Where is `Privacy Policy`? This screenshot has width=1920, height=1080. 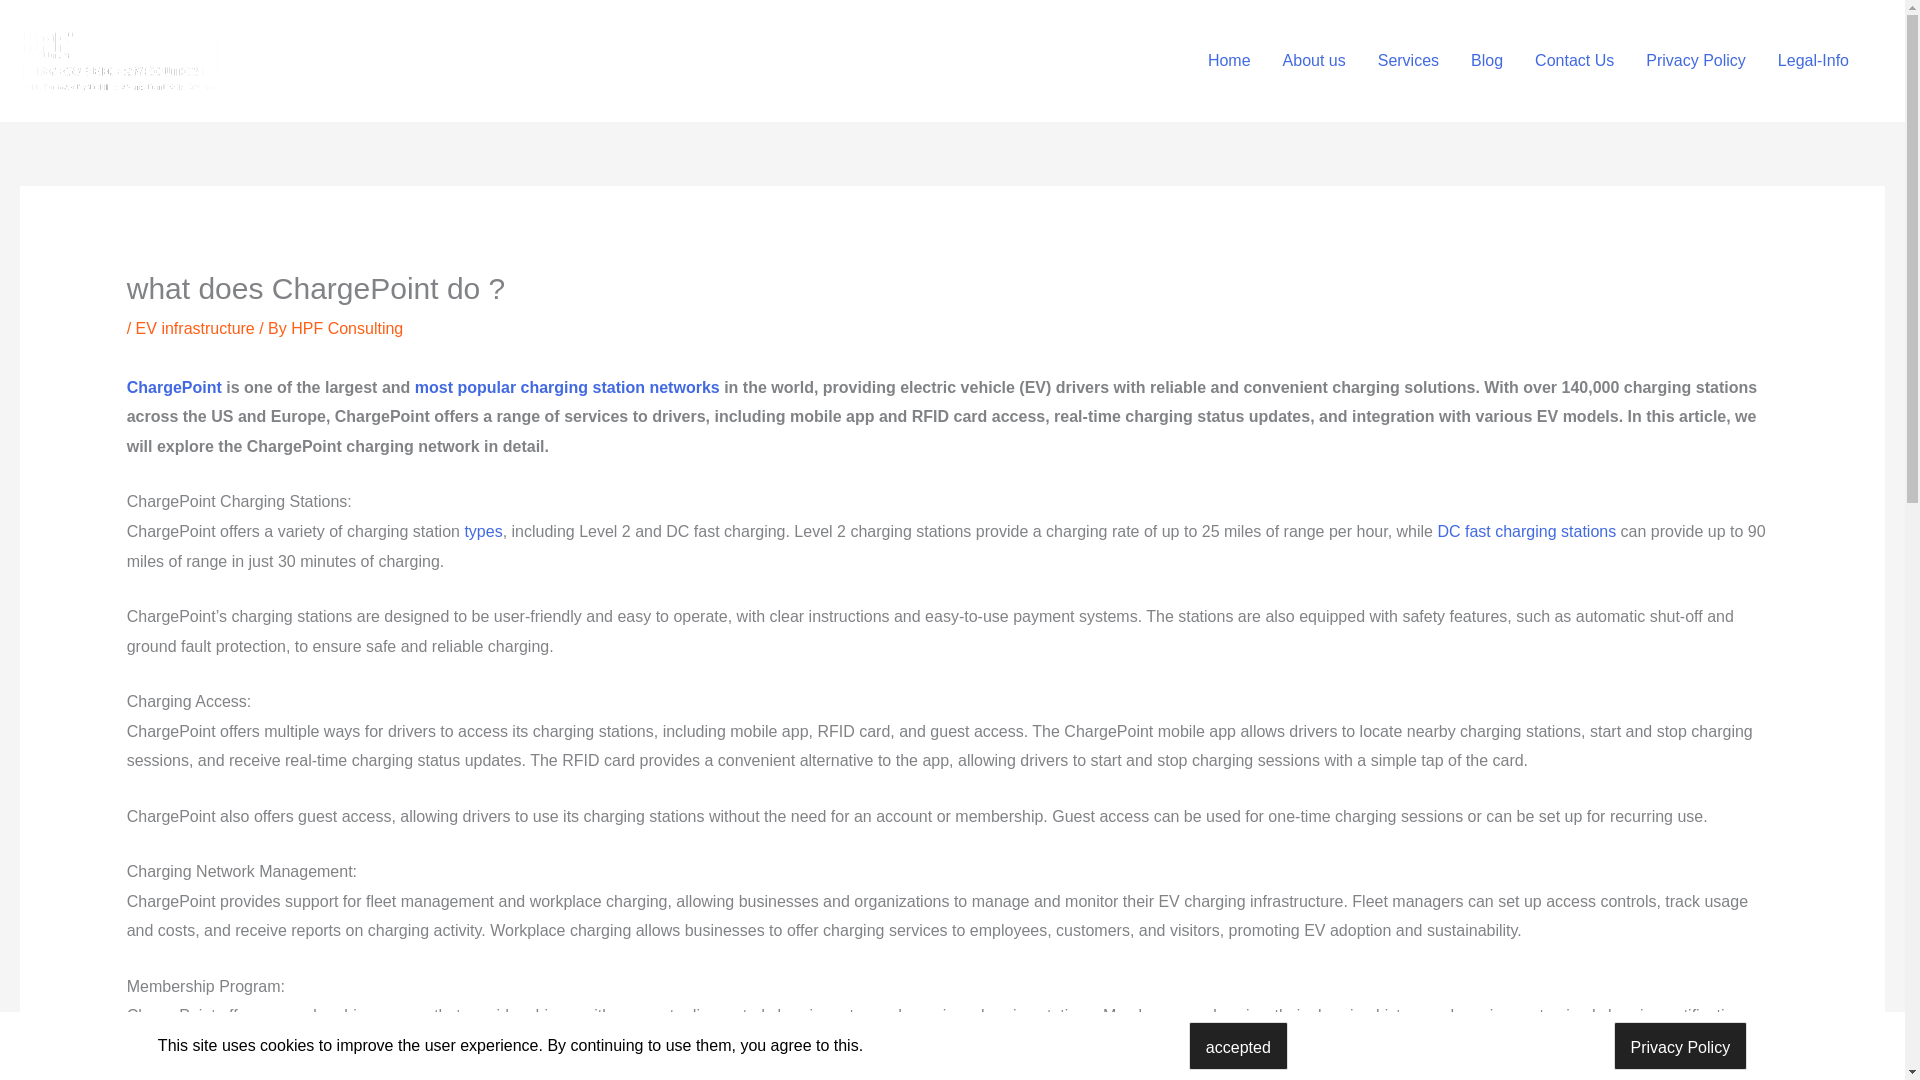
Privacy Policy is located at coordinates (1696, 60).